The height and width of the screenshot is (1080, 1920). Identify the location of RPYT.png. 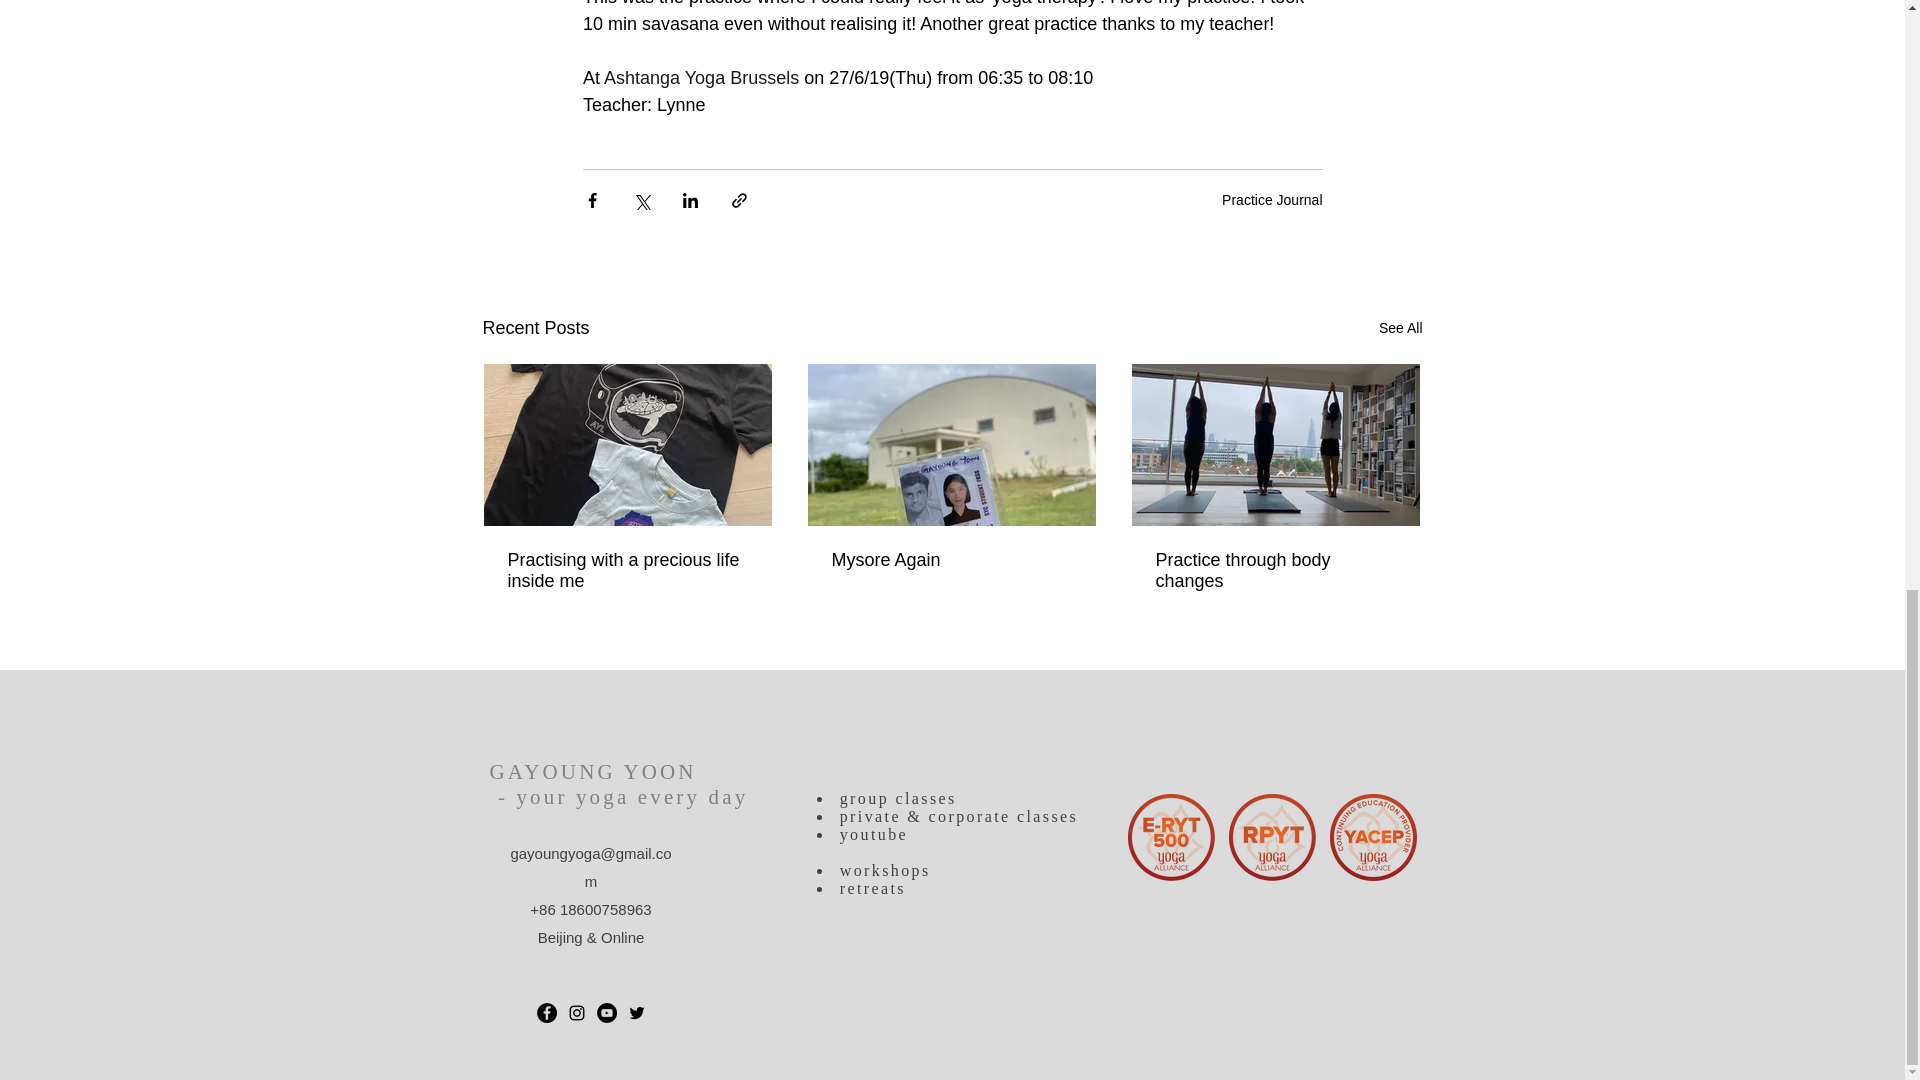
(1272, 837).